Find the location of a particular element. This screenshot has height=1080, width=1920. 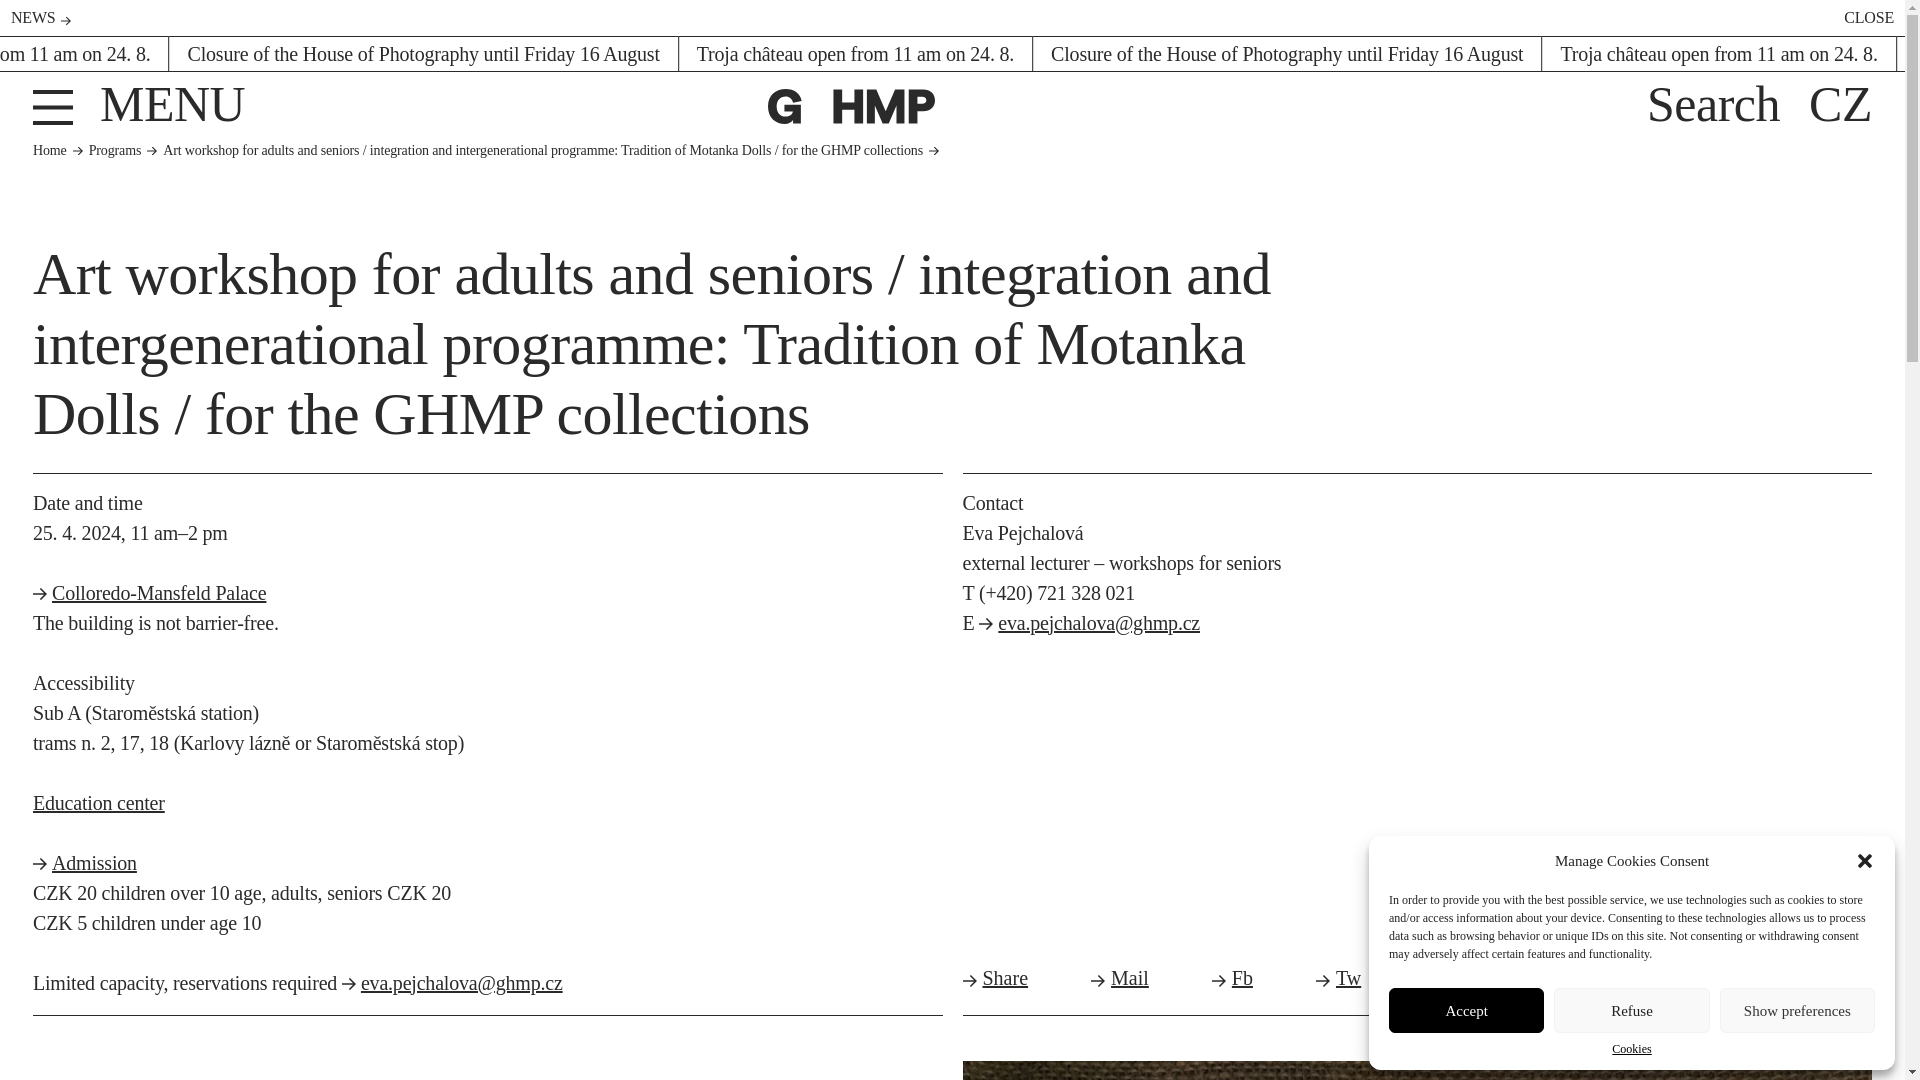

Refuse is located at coordinates (1630, 1010).